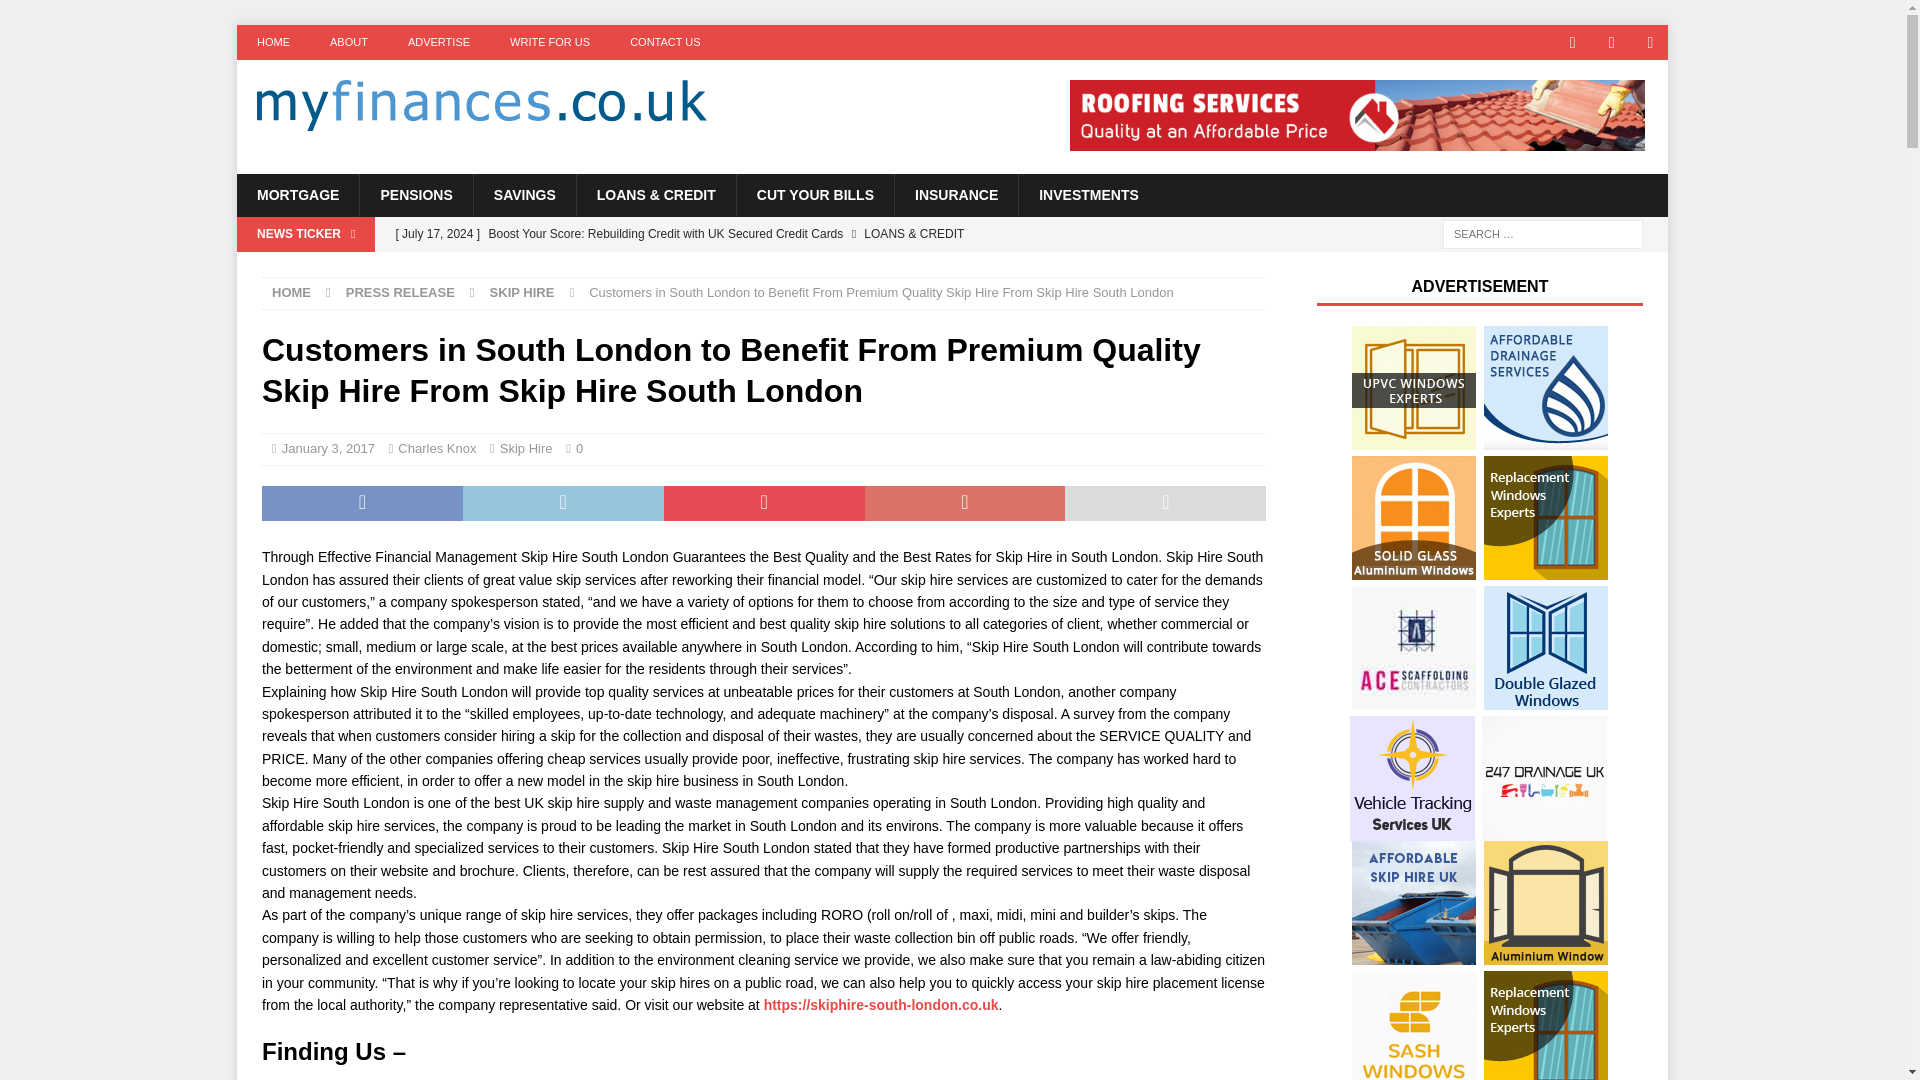 The height and width of the screenshot is (1080, 1920). I want to click on ADVERTISE, so click(438, 42).